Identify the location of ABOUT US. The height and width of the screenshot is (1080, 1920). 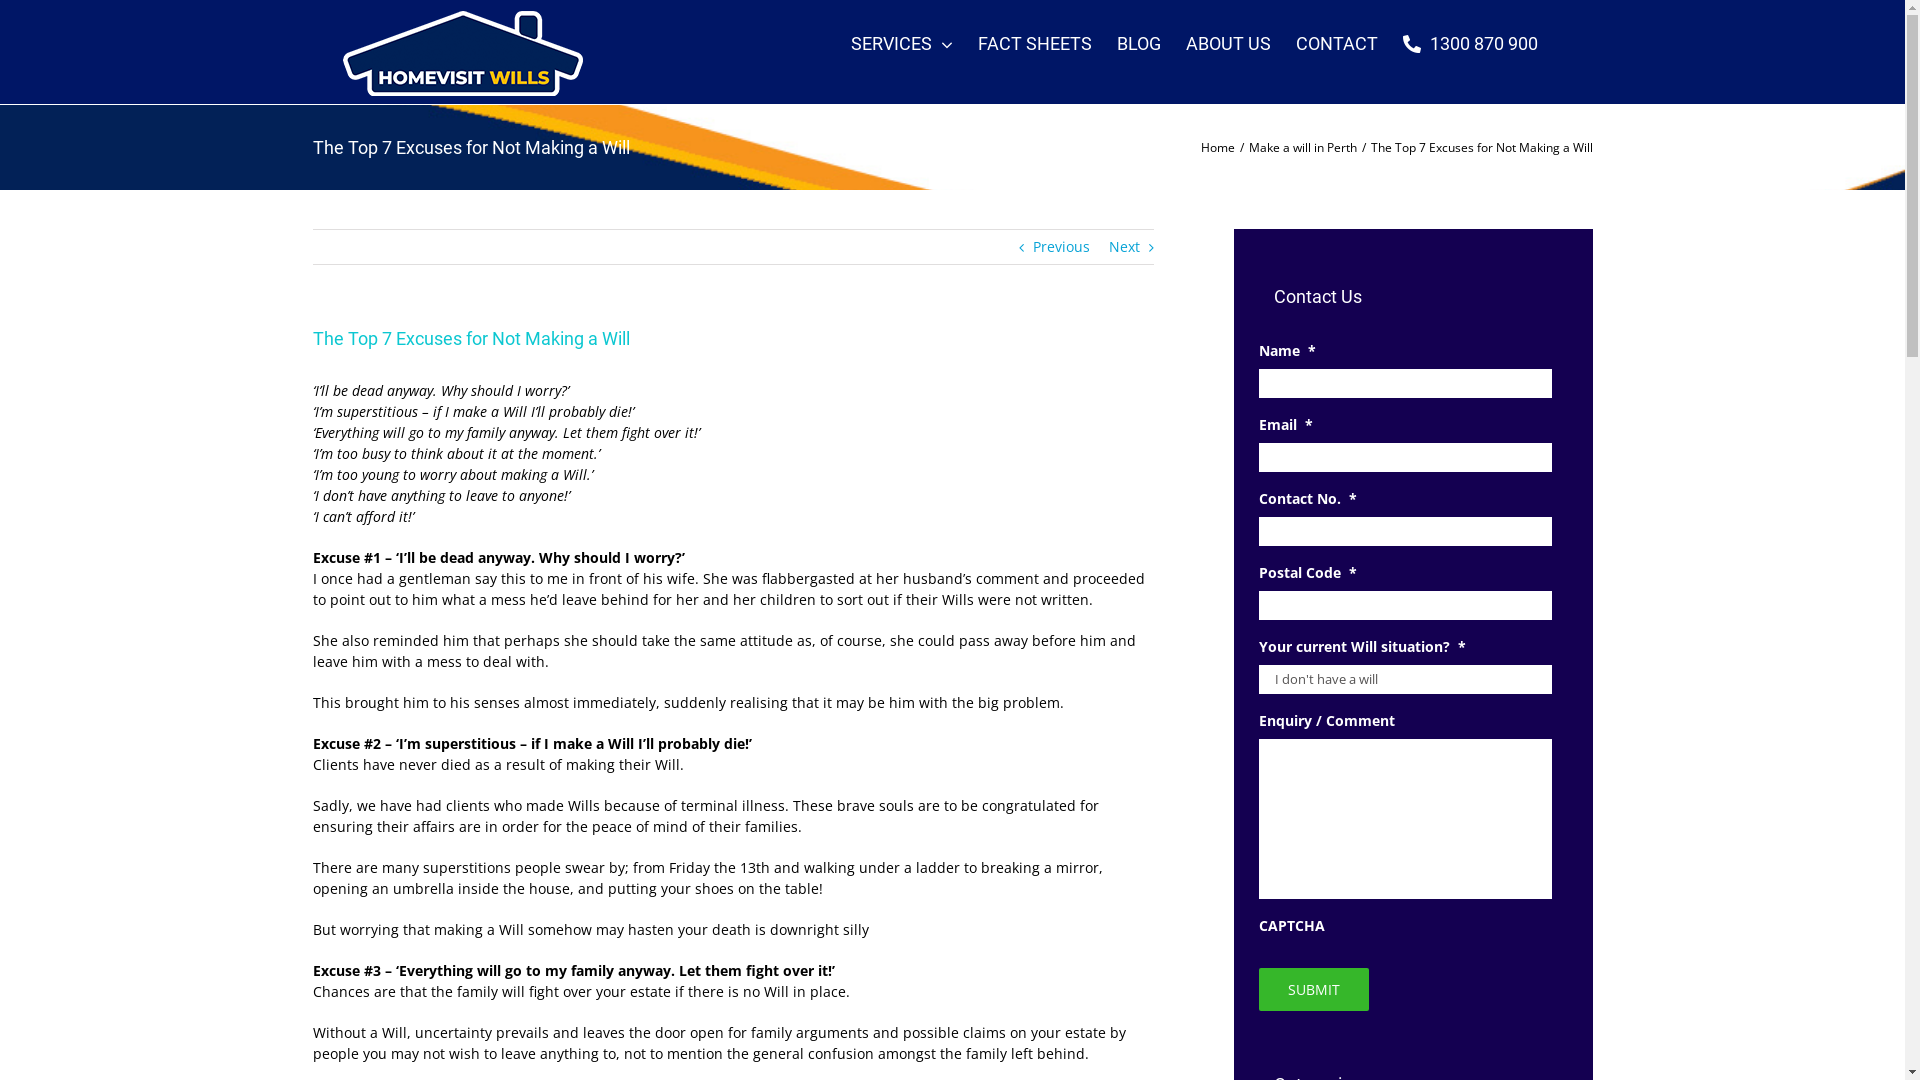
(1228, 42).